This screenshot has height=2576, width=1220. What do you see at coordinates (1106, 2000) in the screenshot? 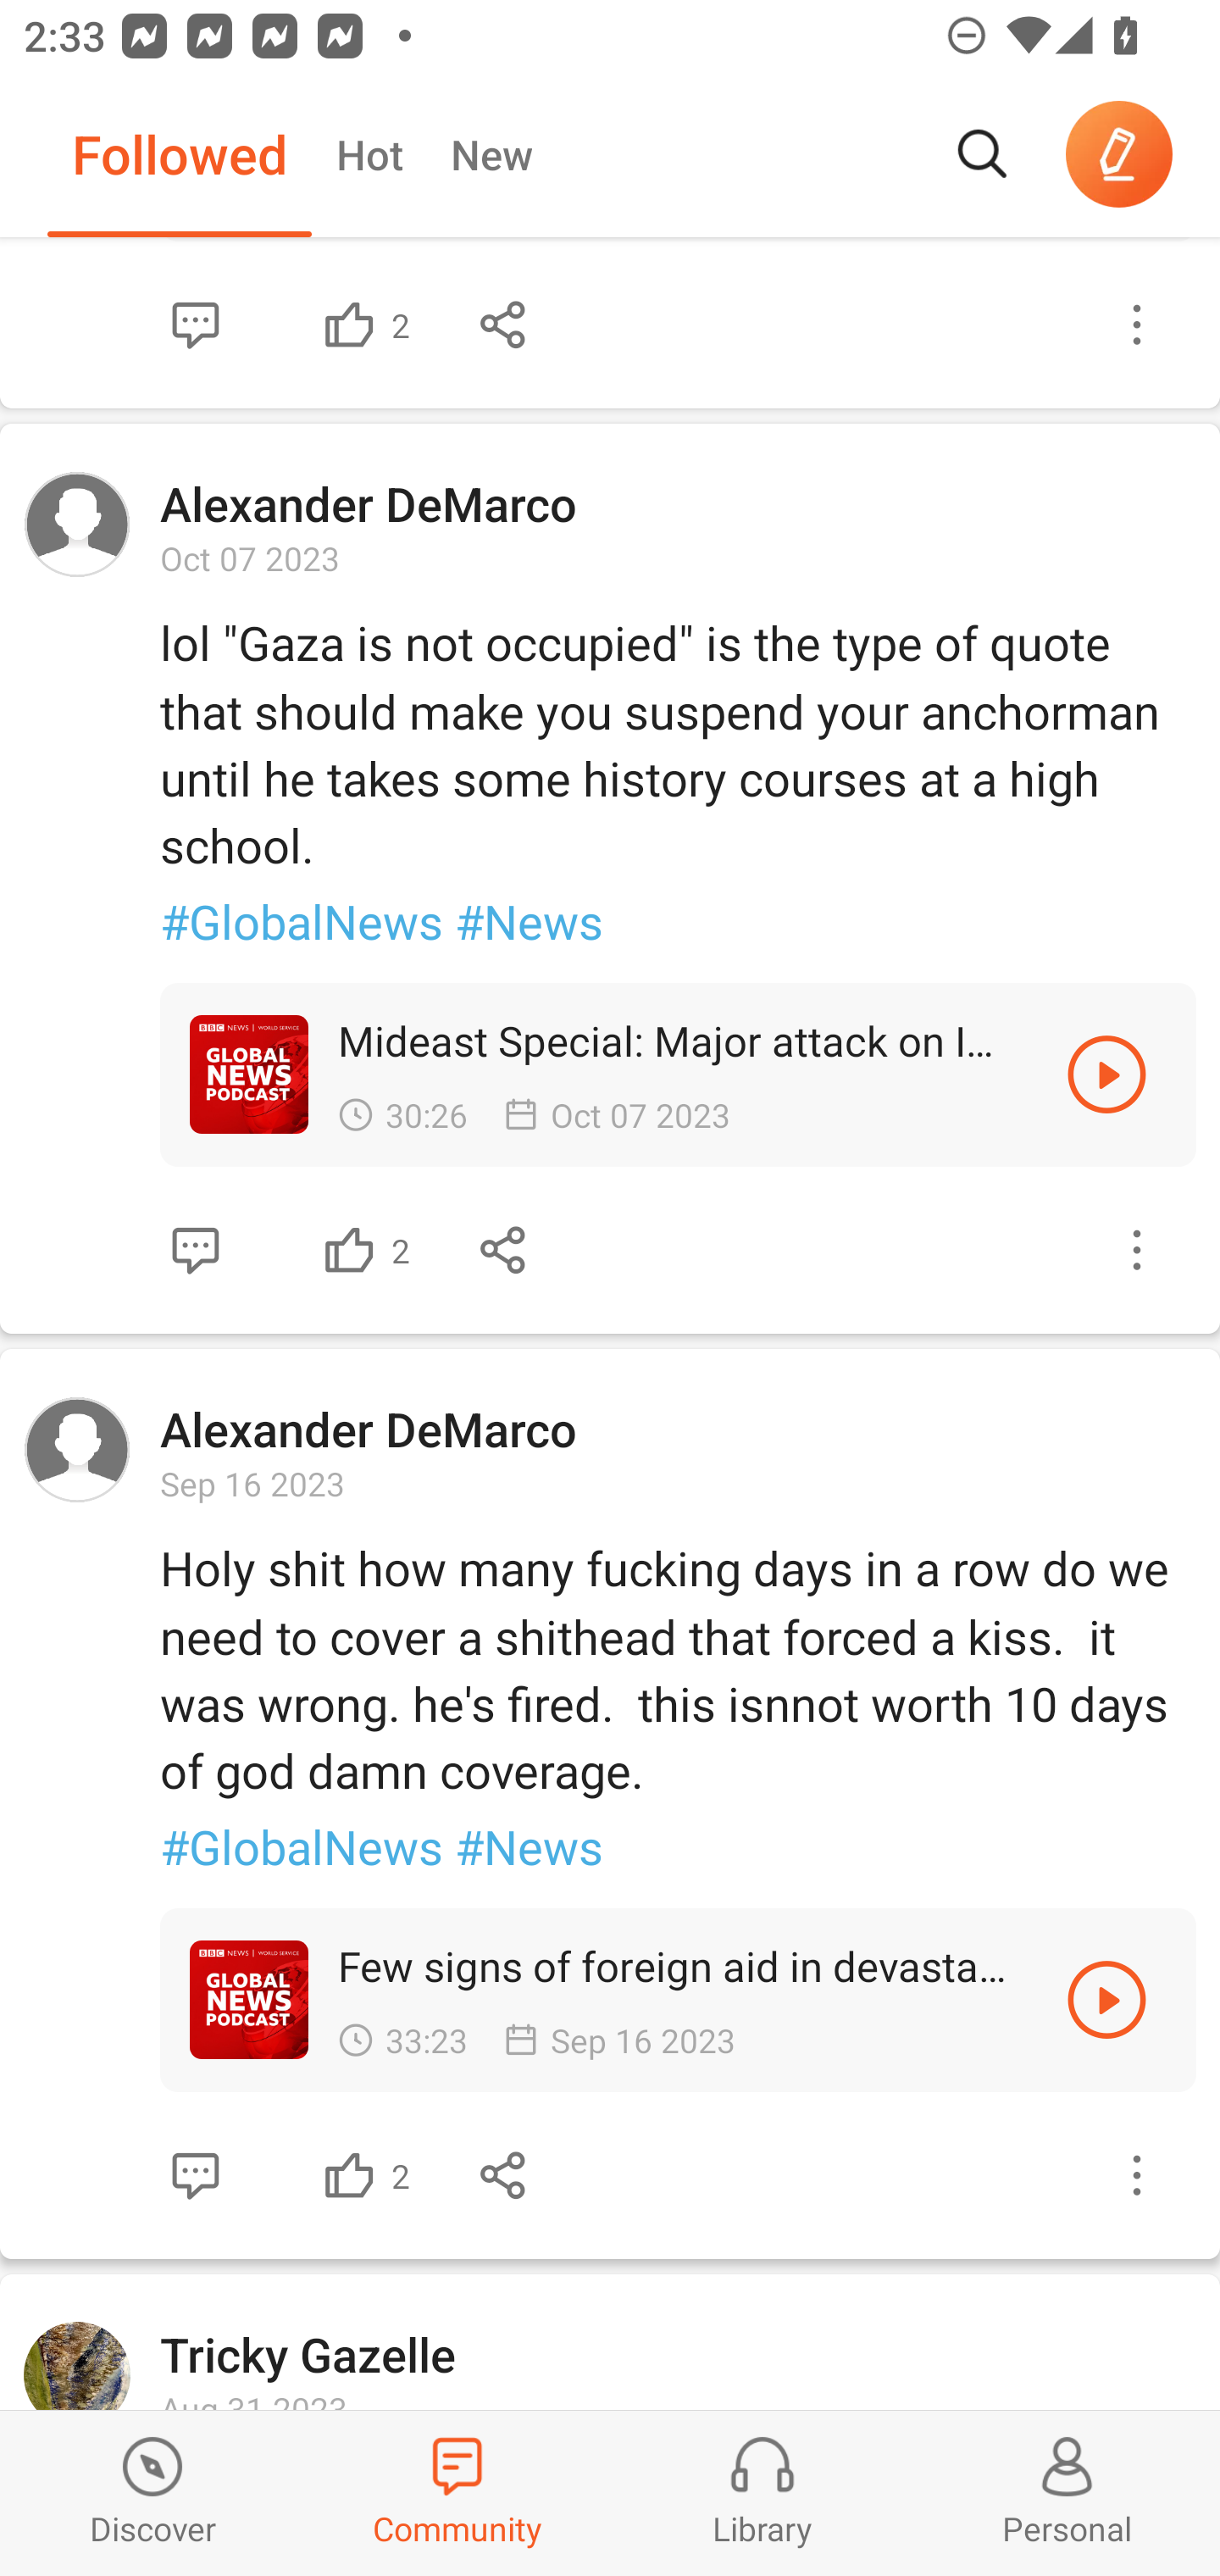
I see `` at bounding box center [1106, 2000].